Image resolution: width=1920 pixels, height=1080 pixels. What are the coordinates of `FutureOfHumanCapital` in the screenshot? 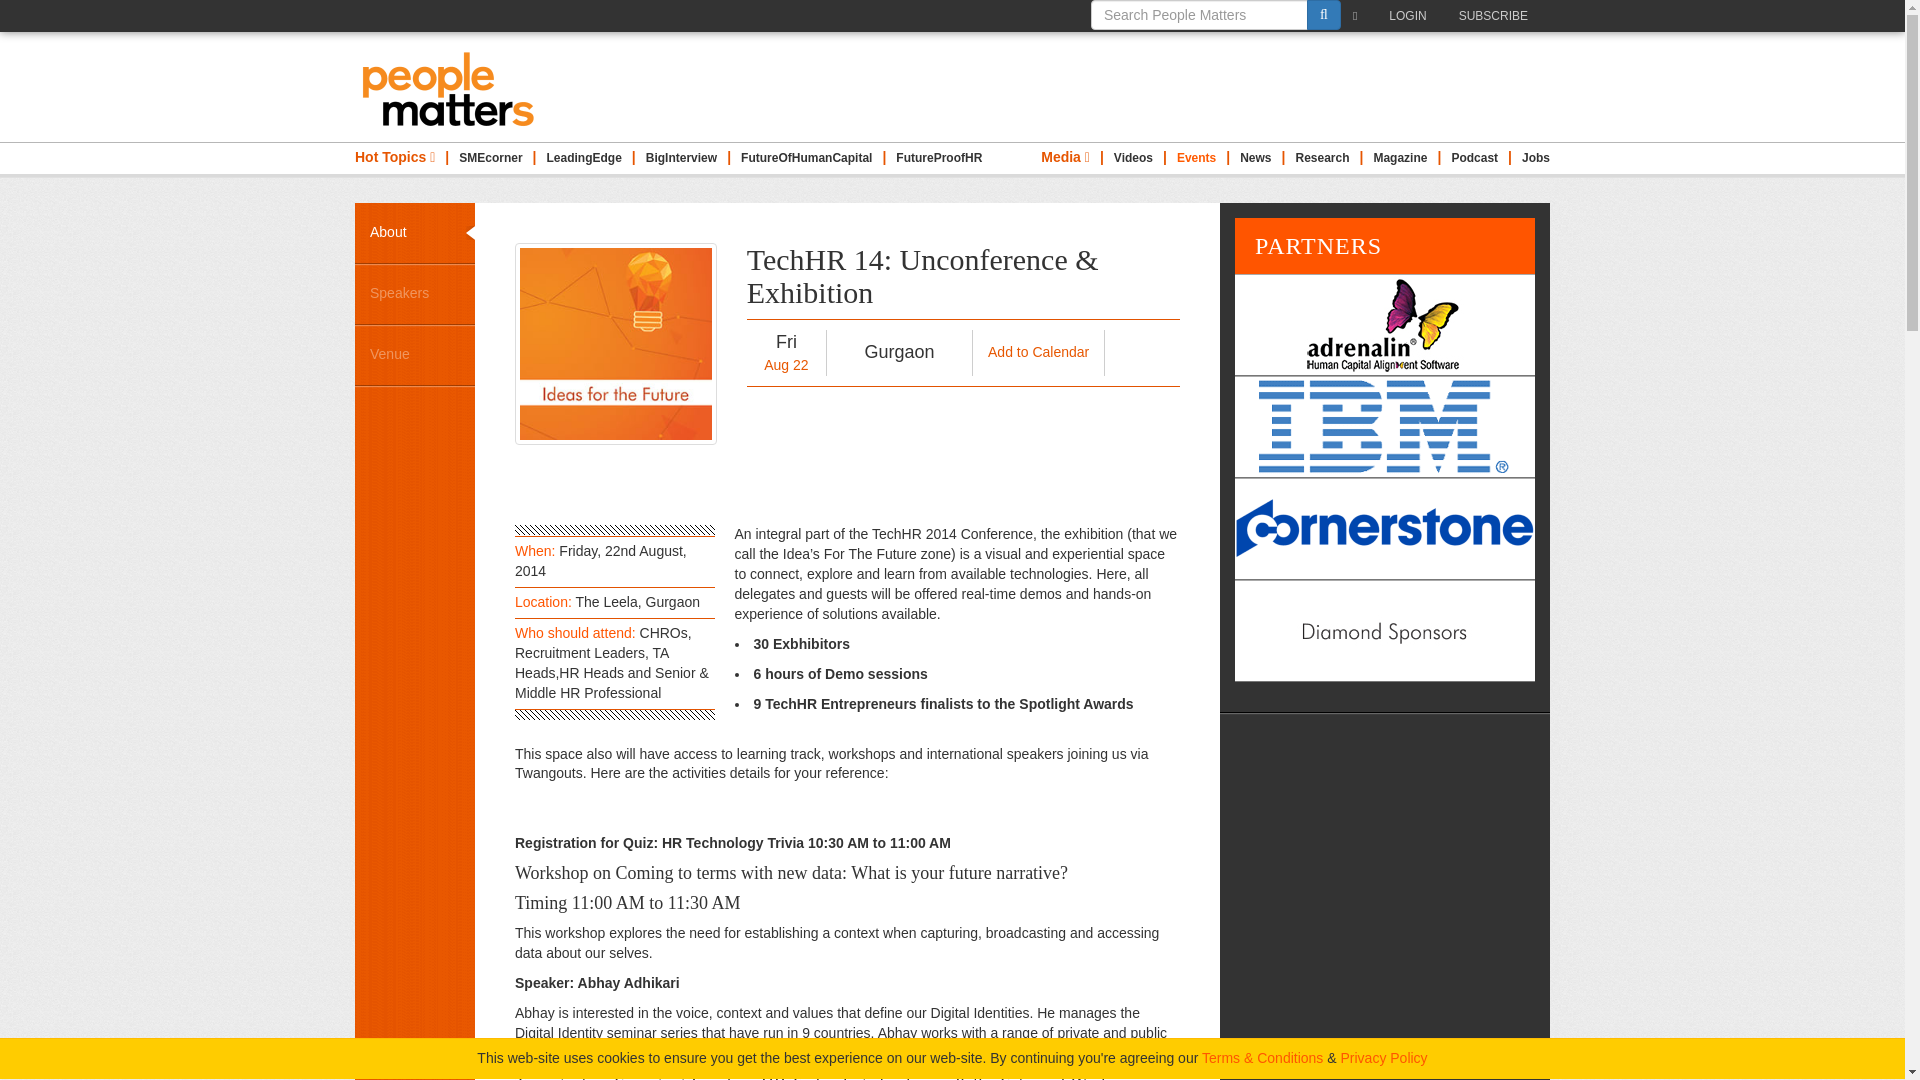 It's located at (806, 158).